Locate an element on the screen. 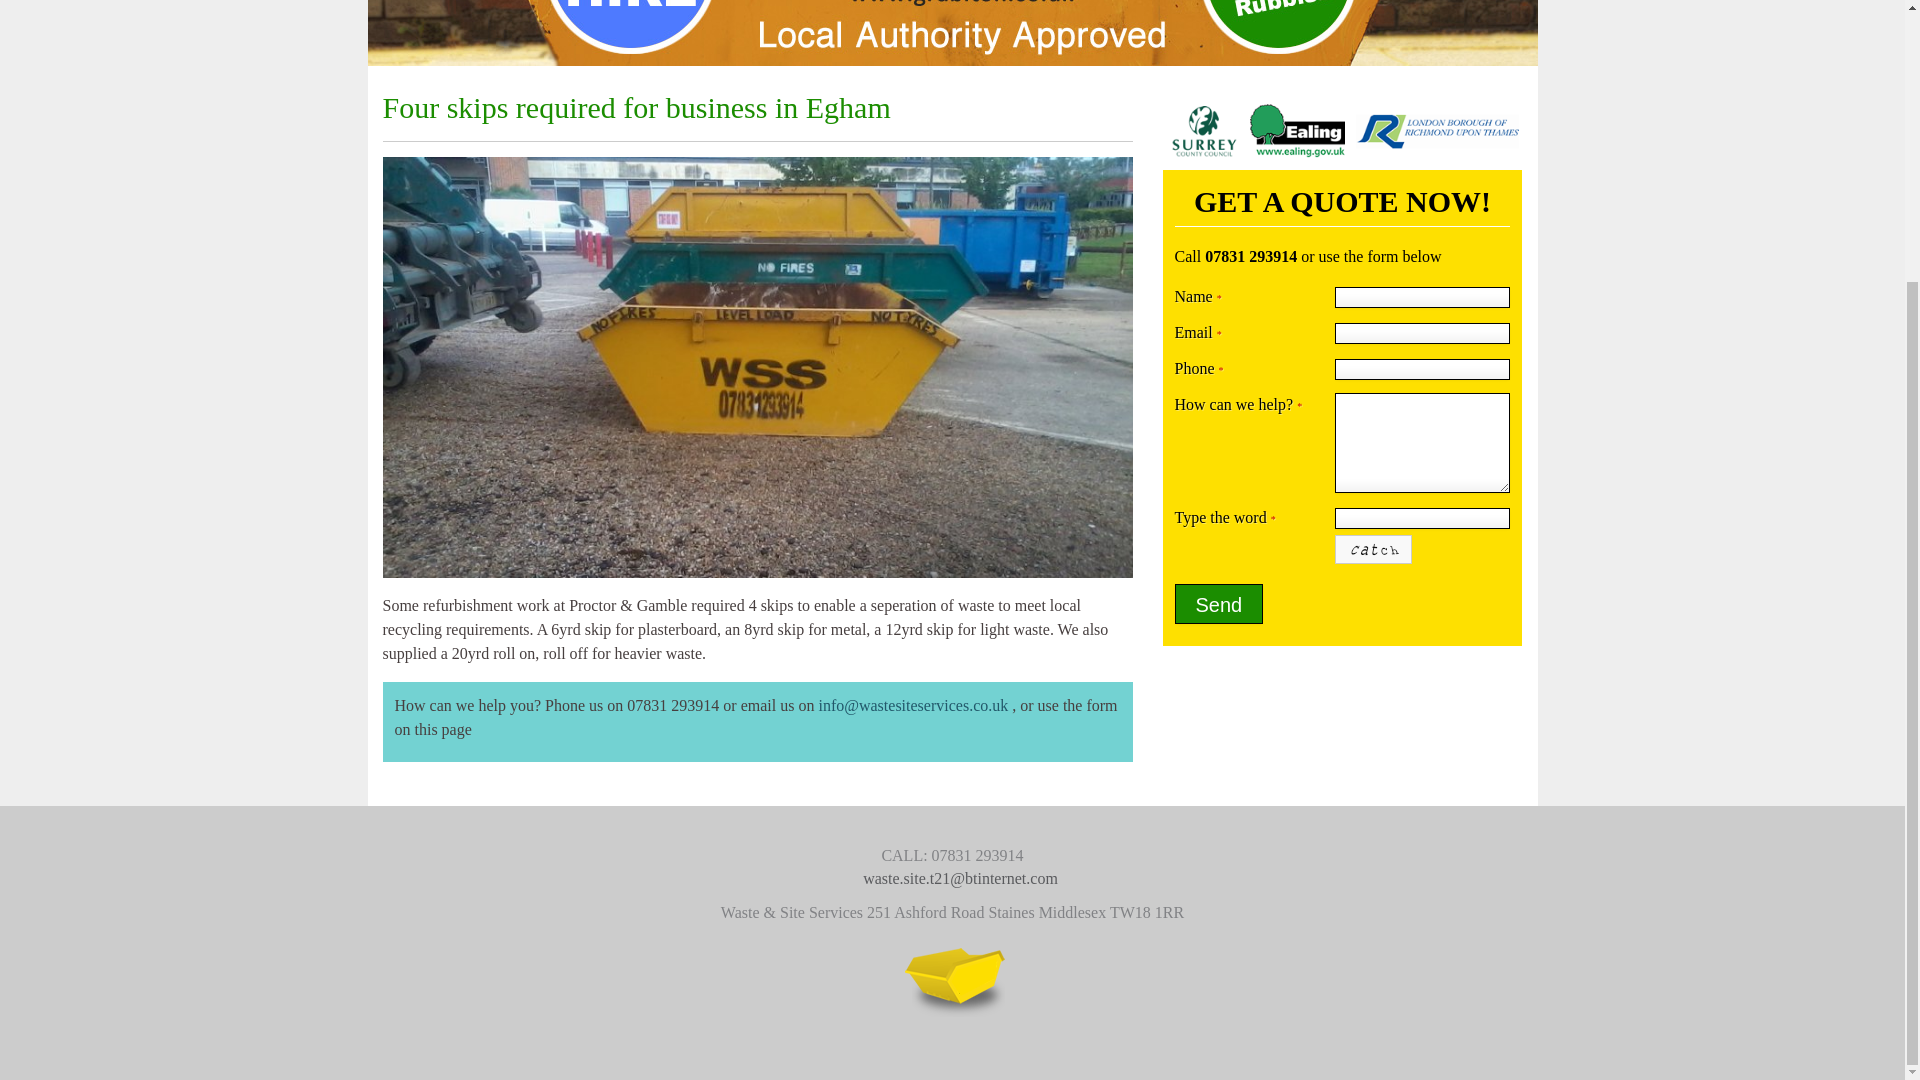 This screenshot has height=1080, width=1920. Send is located at coordinates (1218, 604).